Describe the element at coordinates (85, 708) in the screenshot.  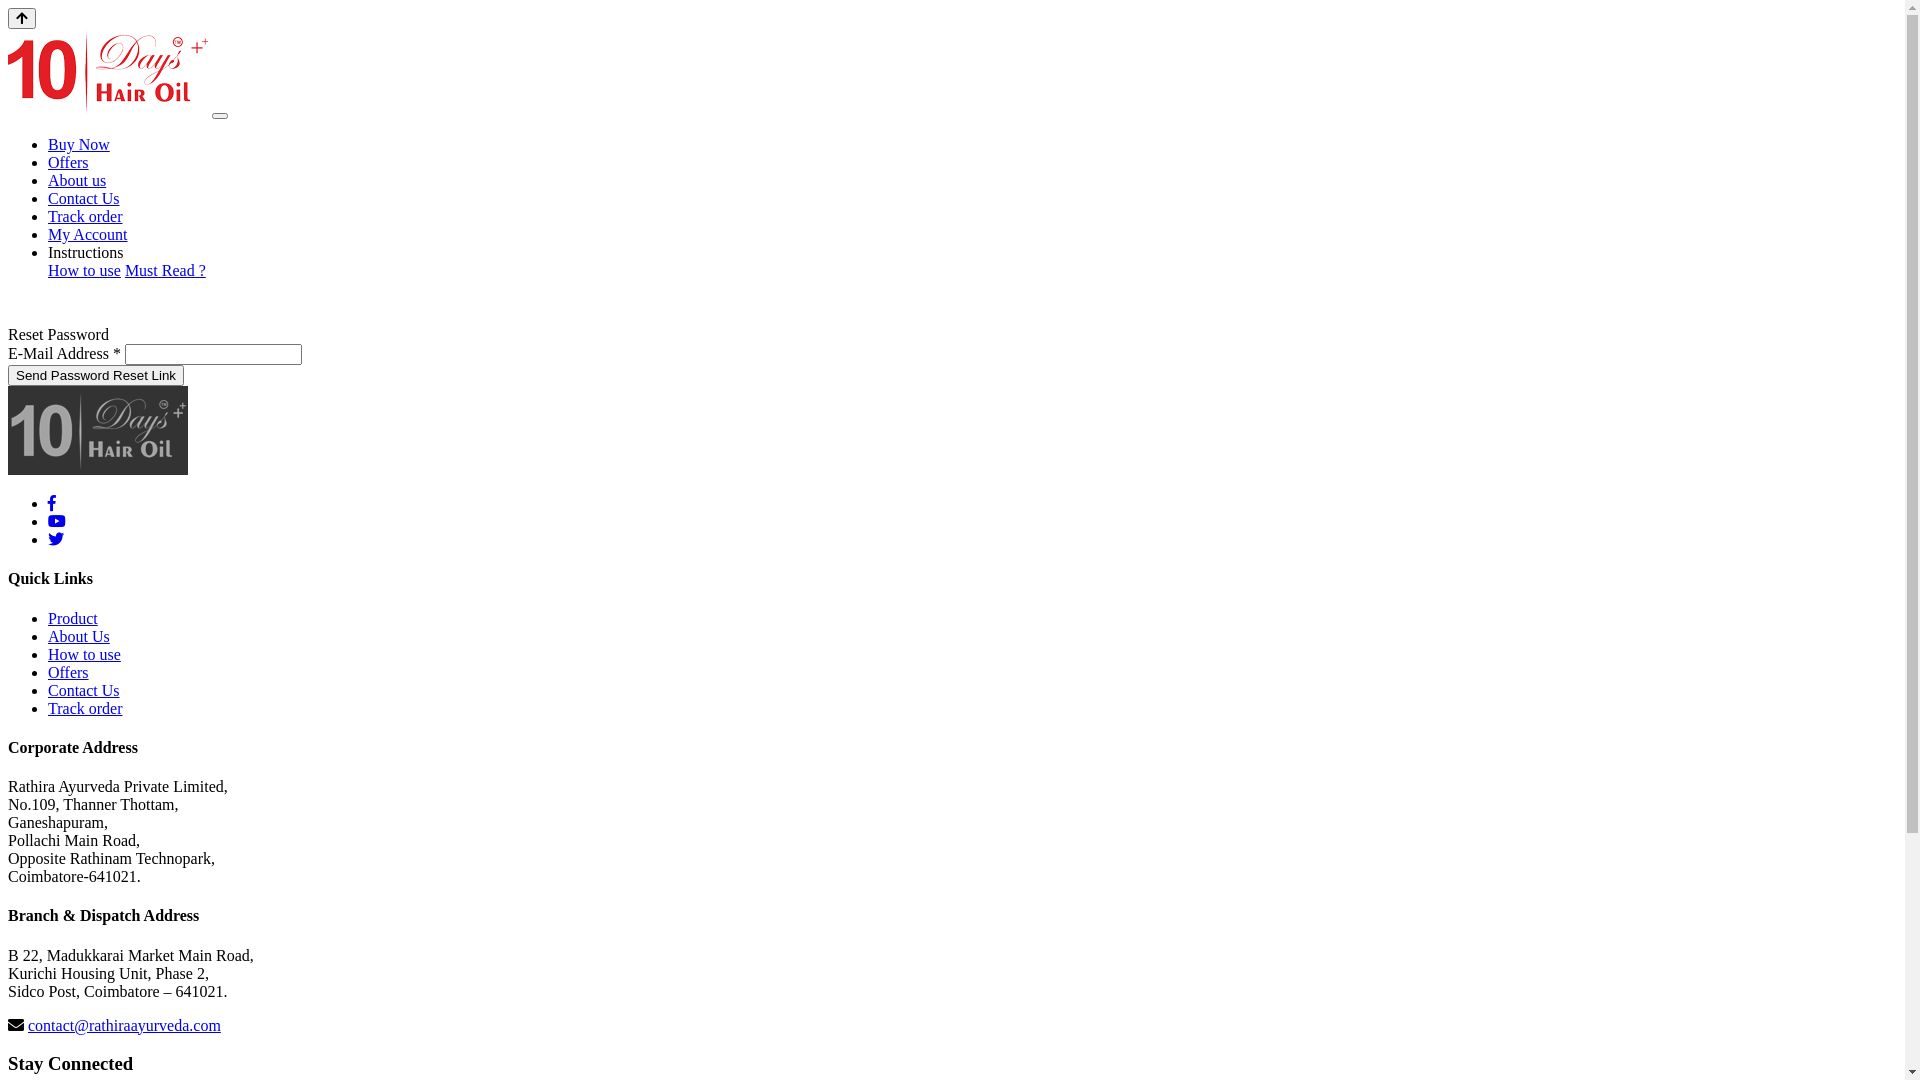
I see `Track order` at that location.